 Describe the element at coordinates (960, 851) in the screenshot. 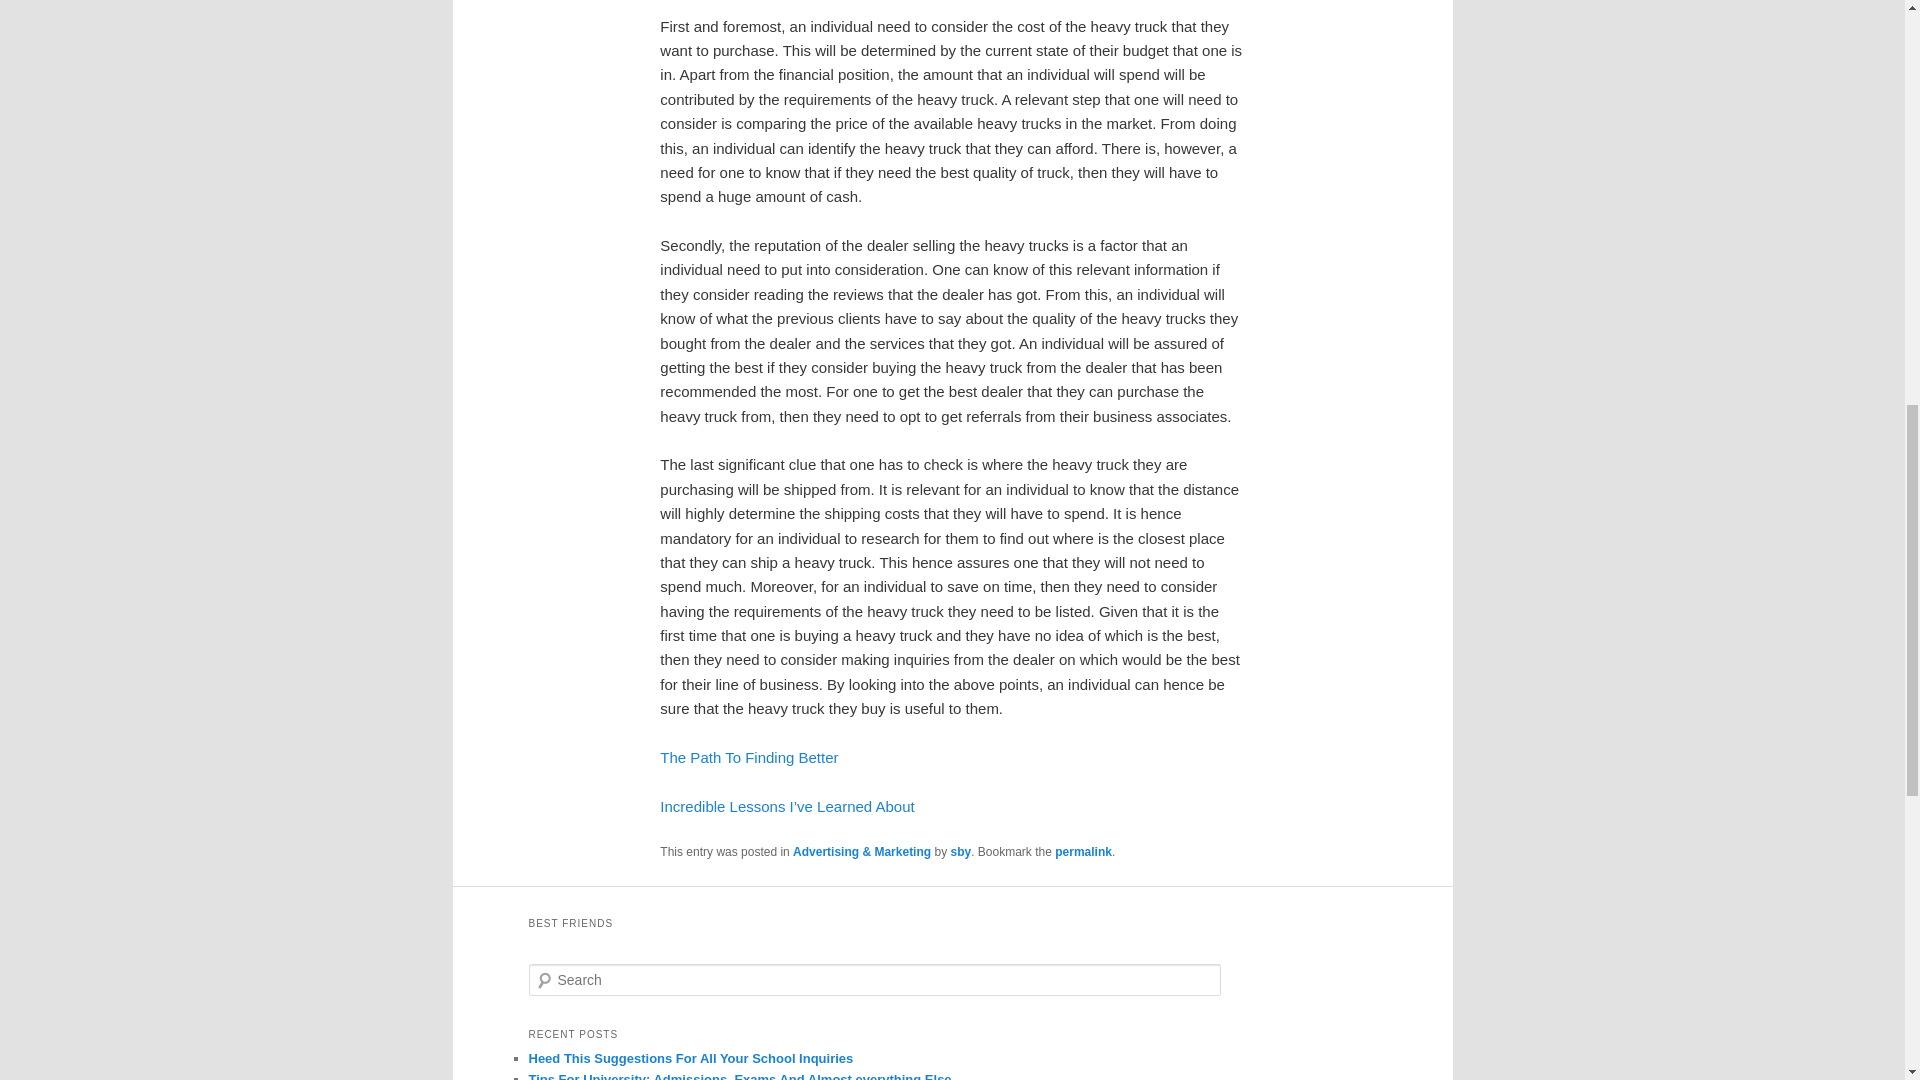

I see `sby` at that location.